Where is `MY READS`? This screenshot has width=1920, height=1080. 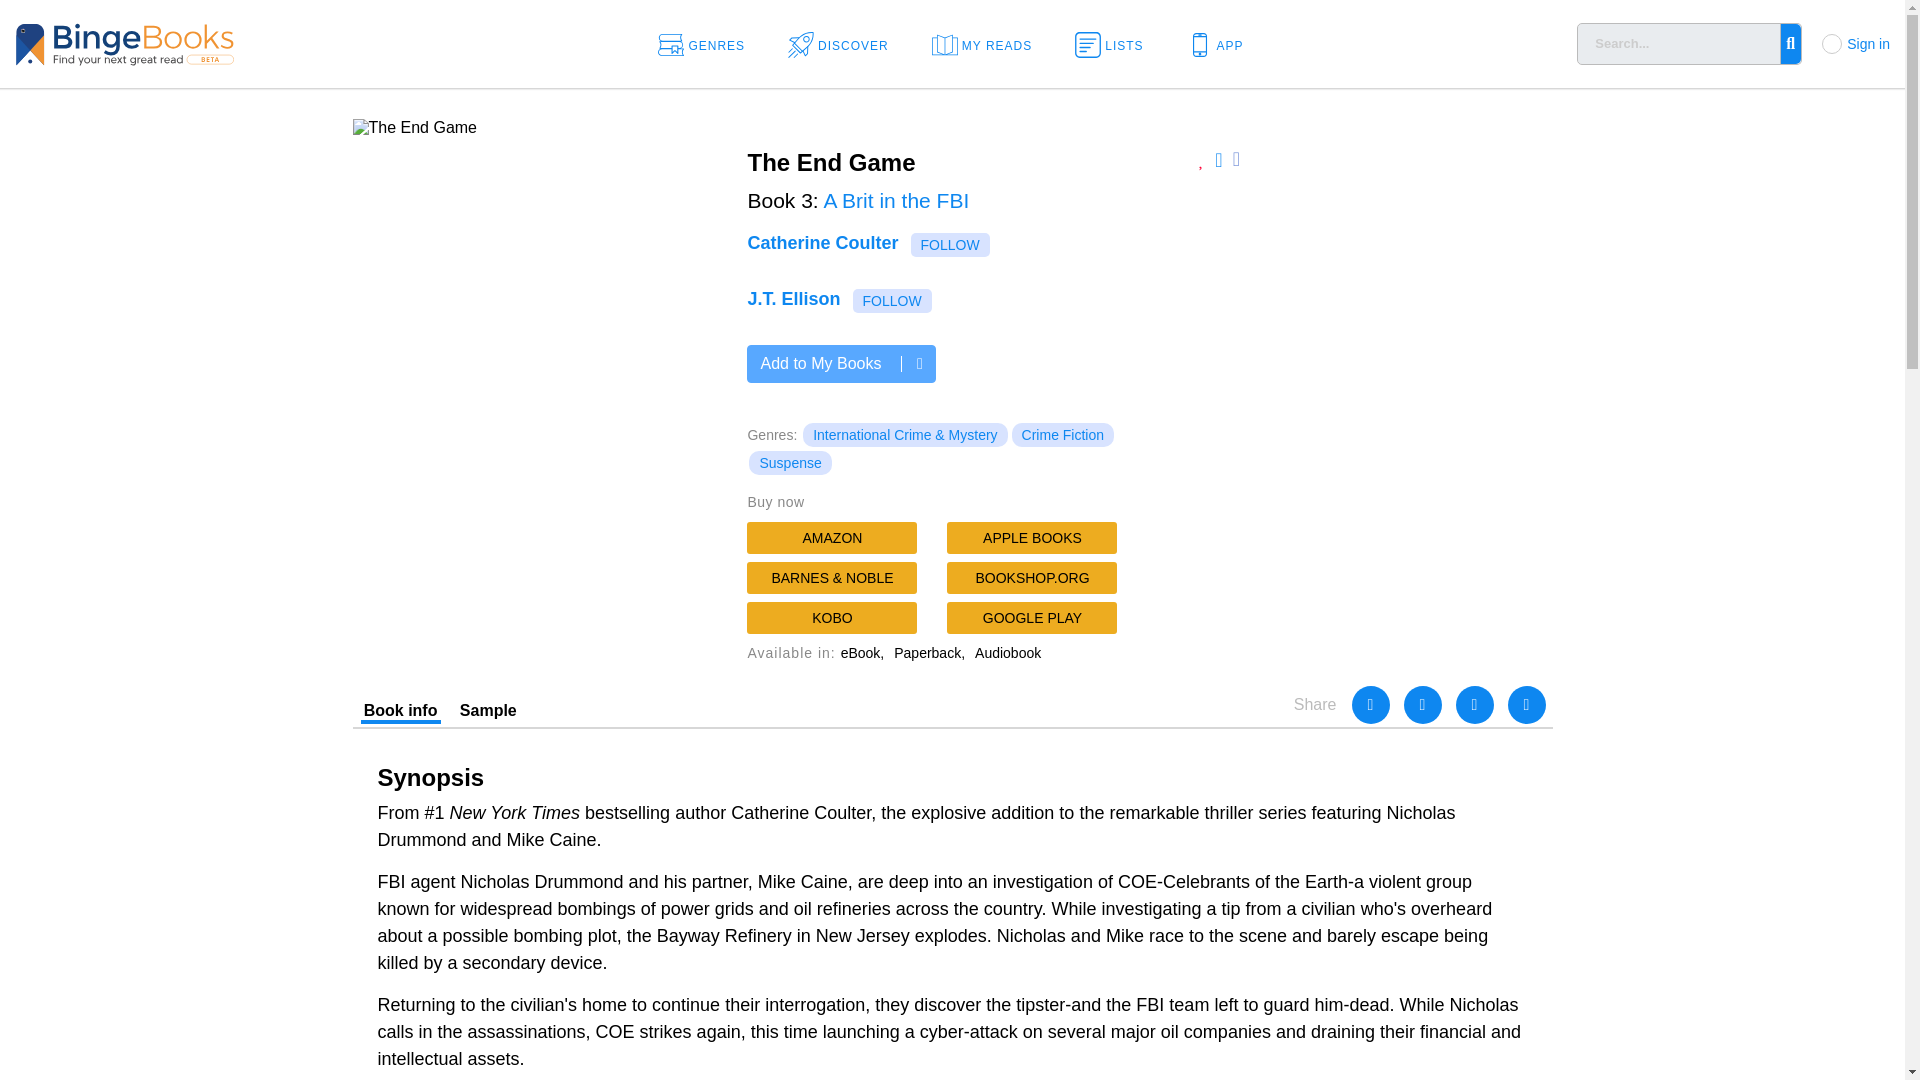 MY READS is located at coordinates (988, 44).